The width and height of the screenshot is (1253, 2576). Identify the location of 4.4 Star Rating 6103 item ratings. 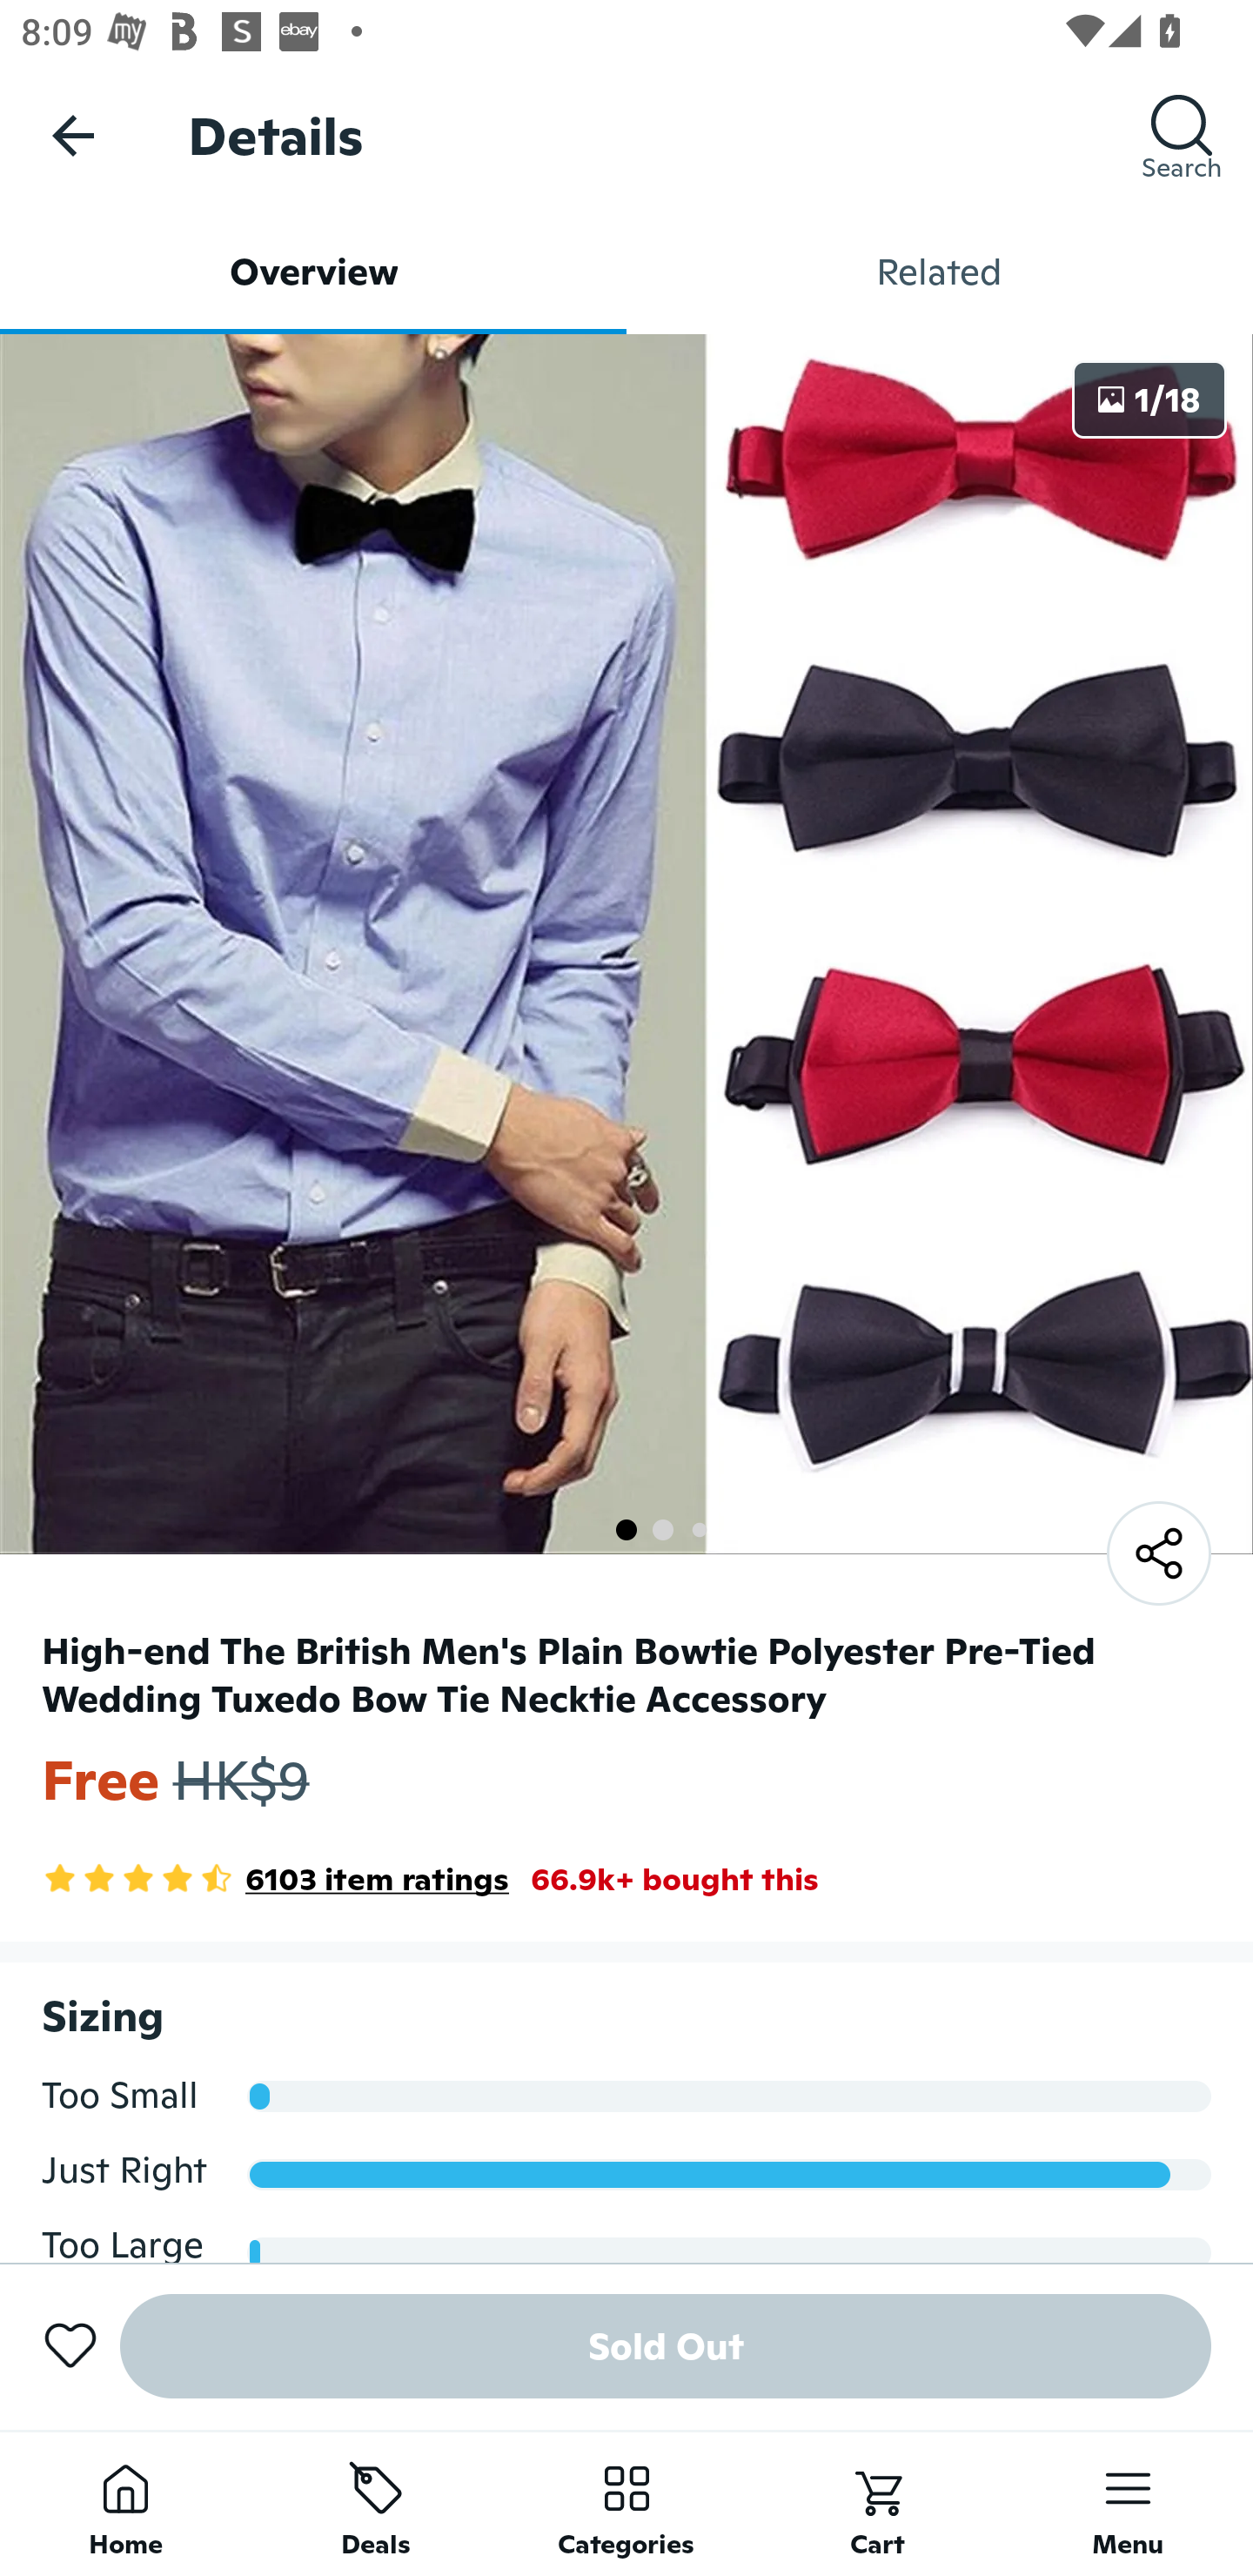
(275, 1879).